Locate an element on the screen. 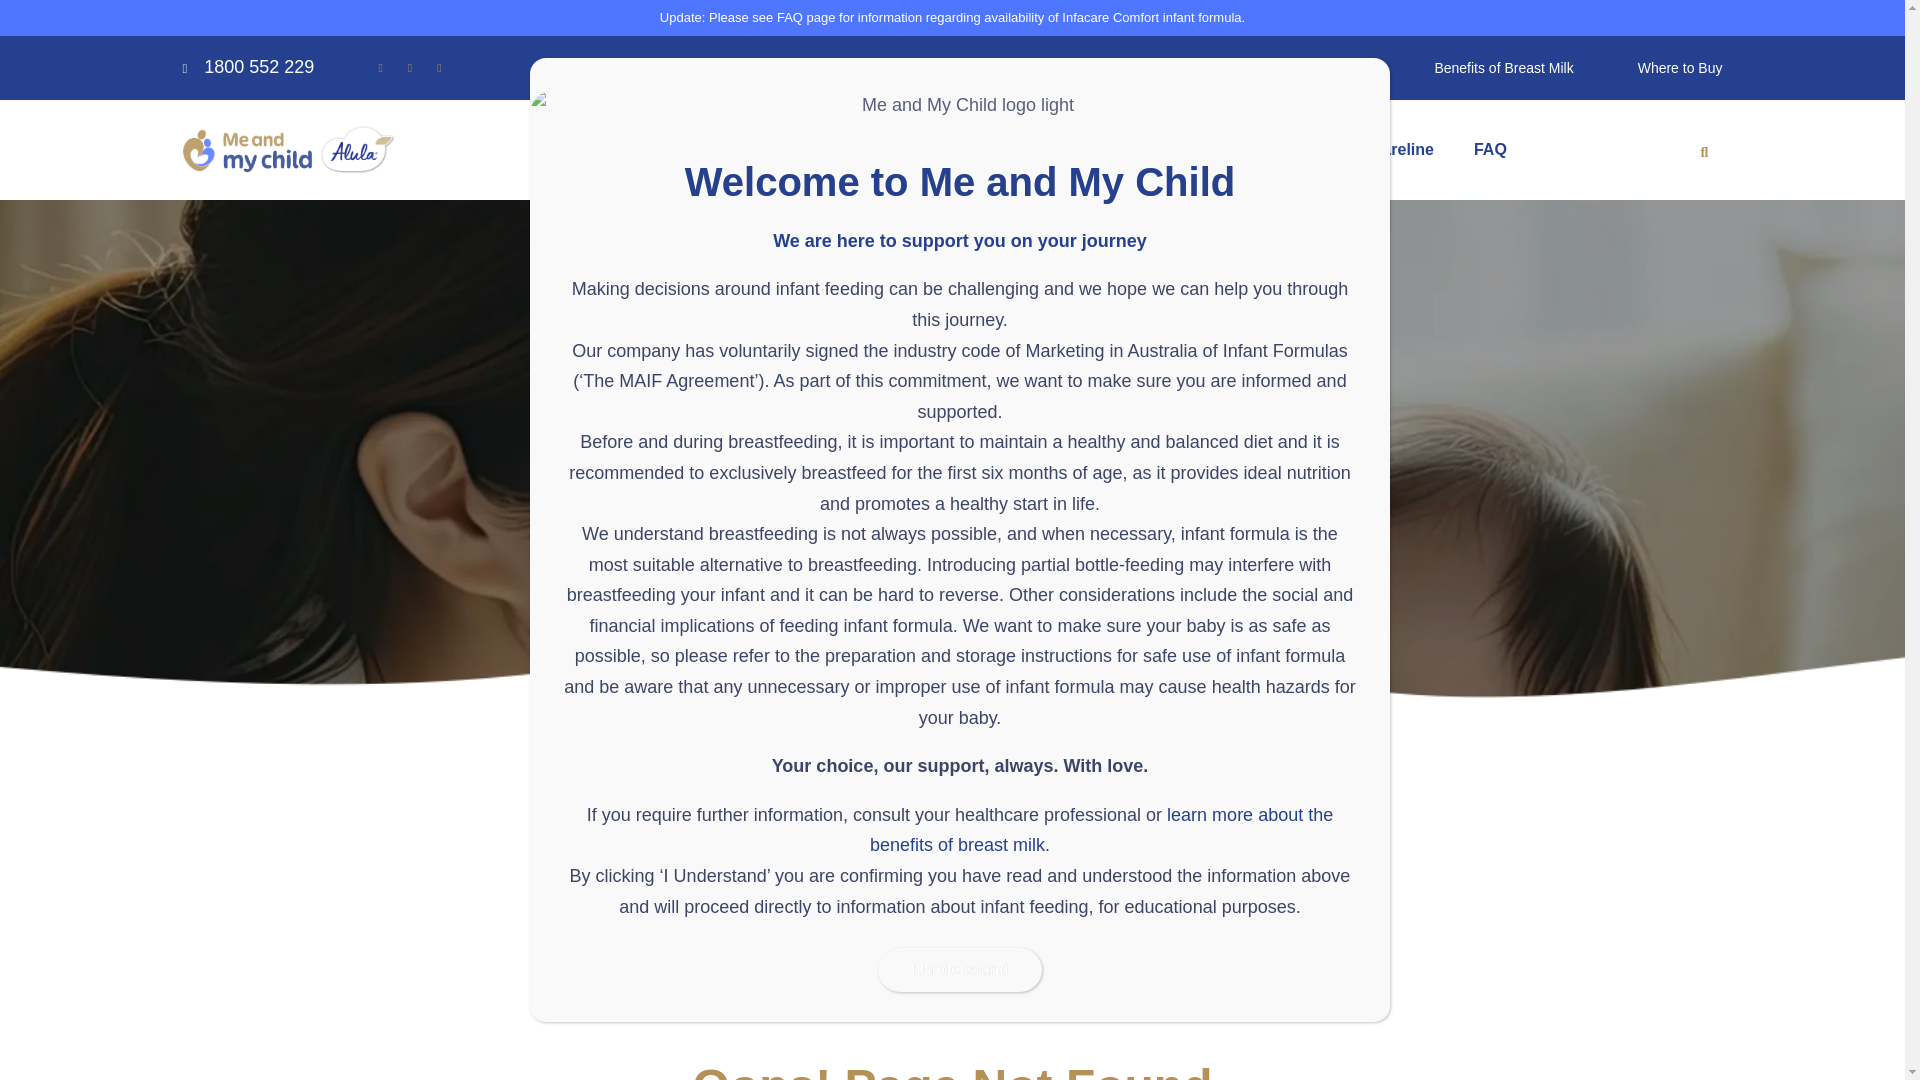 The height and width of the screenshot is (1080, 1920). Alula Products is located at coordinates (700, 150).